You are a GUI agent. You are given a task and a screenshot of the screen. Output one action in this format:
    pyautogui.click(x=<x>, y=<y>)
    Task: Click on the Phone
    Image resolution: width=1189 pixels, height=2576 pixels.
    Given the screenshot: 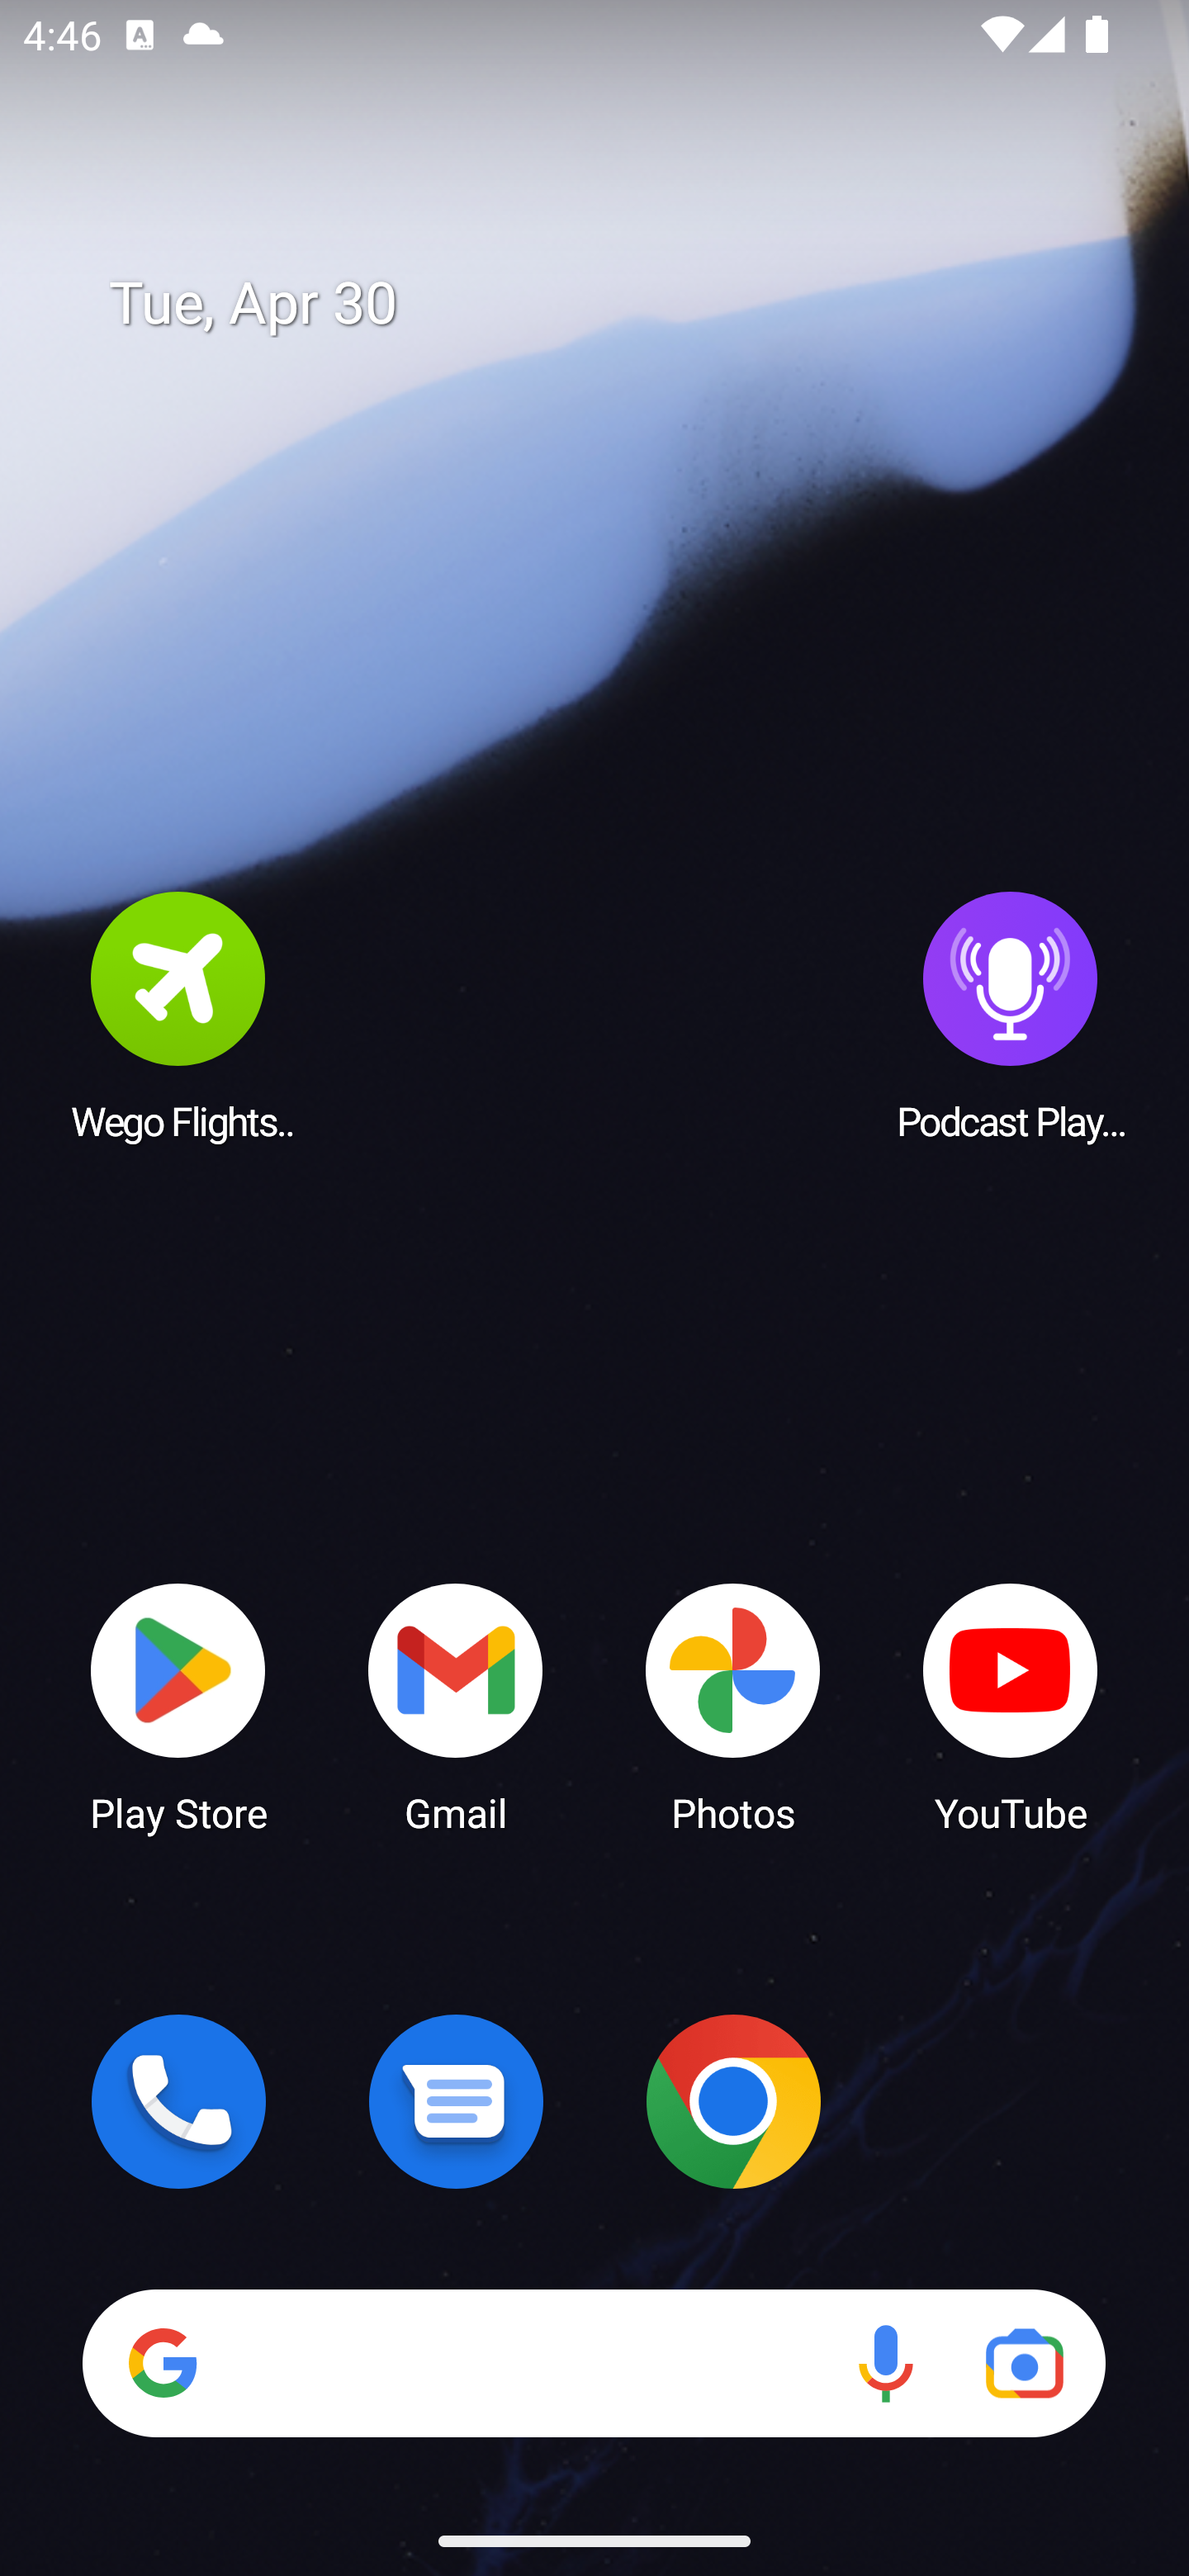 What is the action you would take?
    pyautogui.click(x=178, y=2101)
    